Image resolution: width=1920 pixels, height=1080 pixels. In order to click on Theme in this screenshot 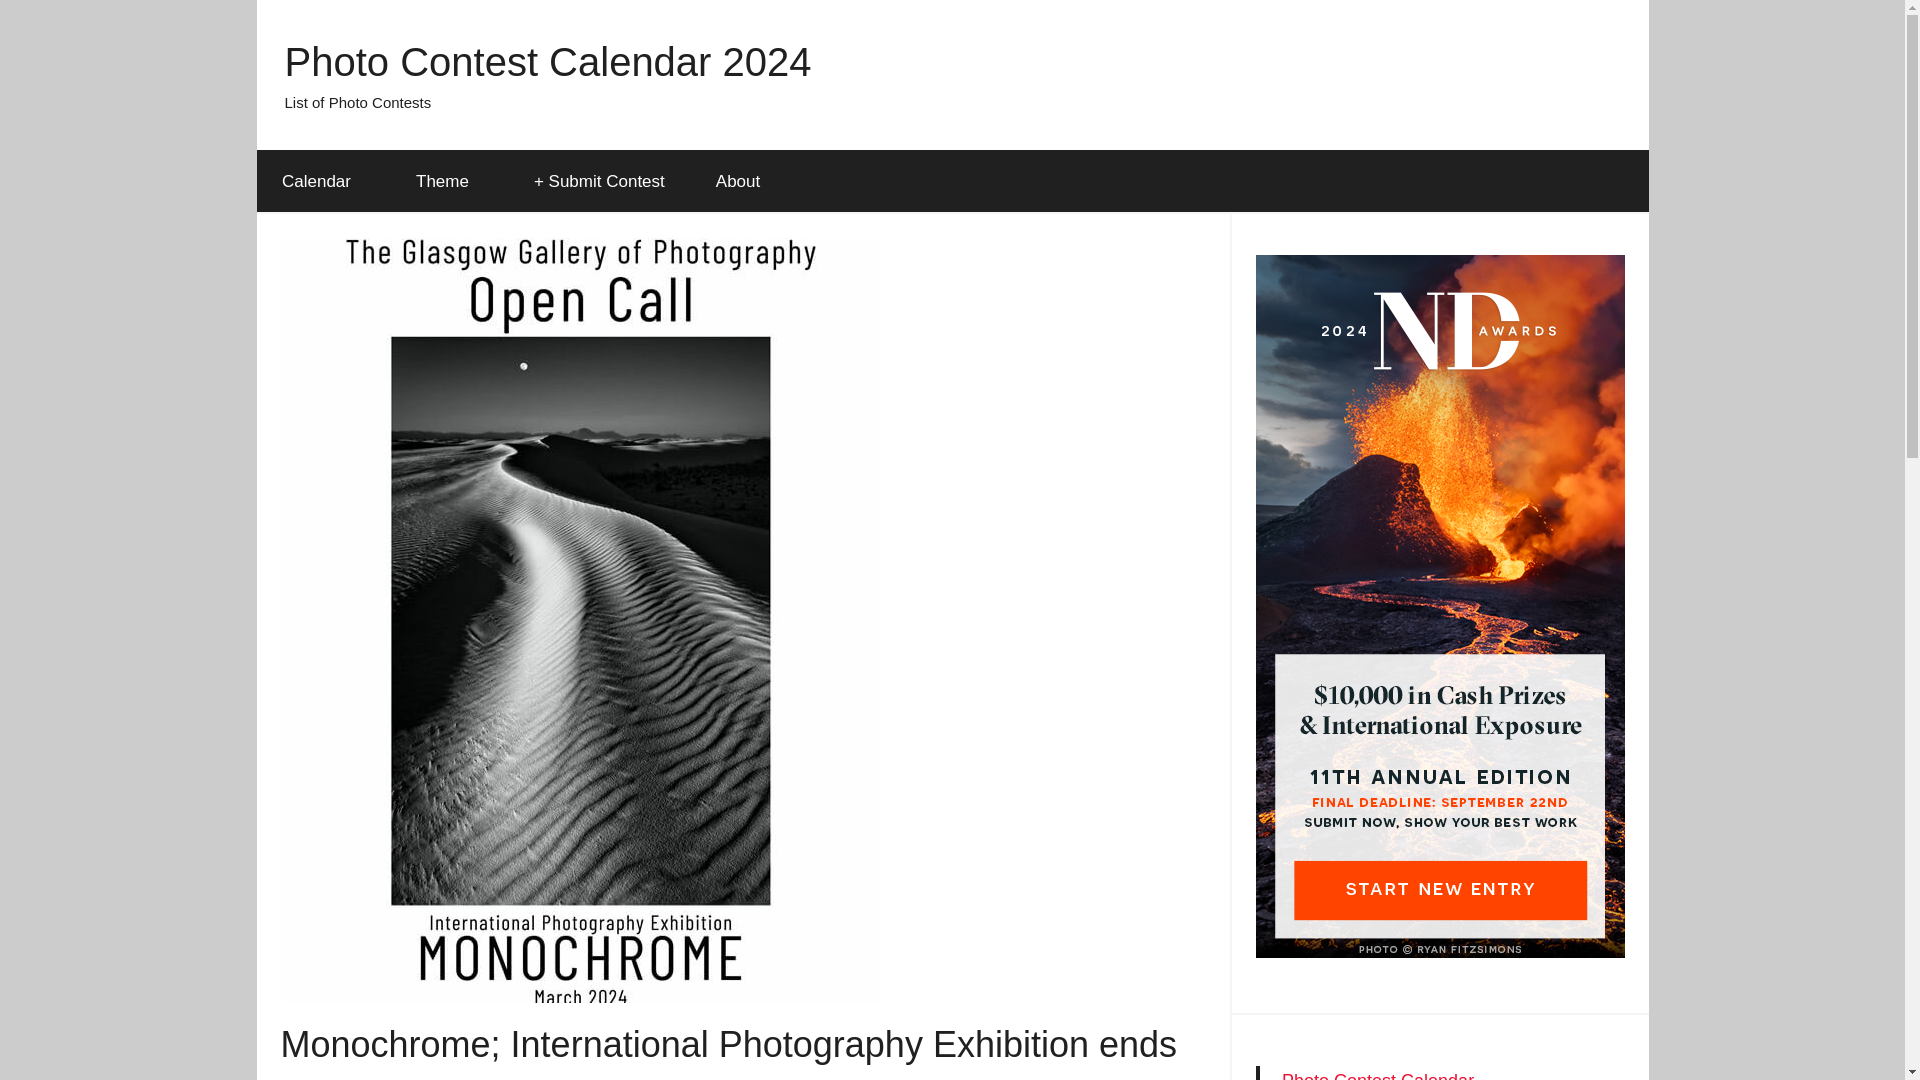, I will do `click(448, 182)`.